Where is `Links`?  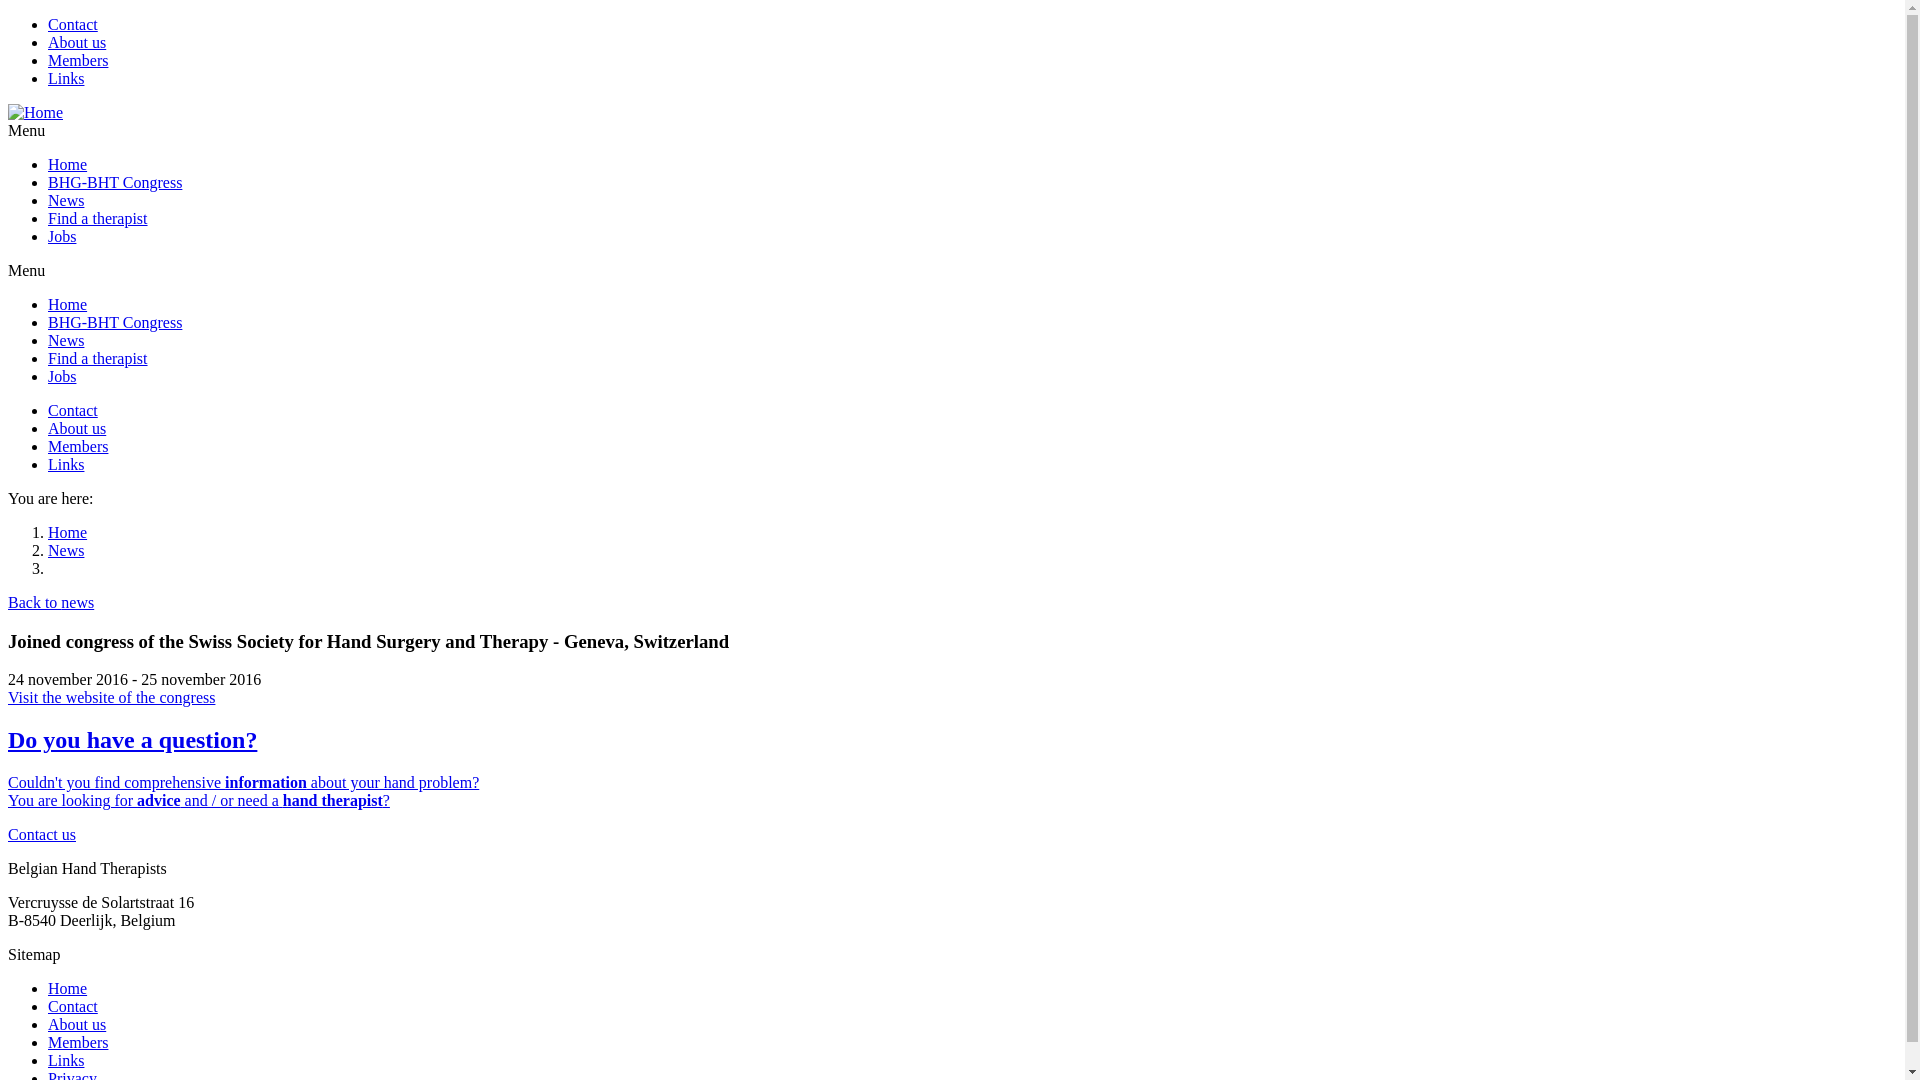
Links is located at coordinates (66, 78).